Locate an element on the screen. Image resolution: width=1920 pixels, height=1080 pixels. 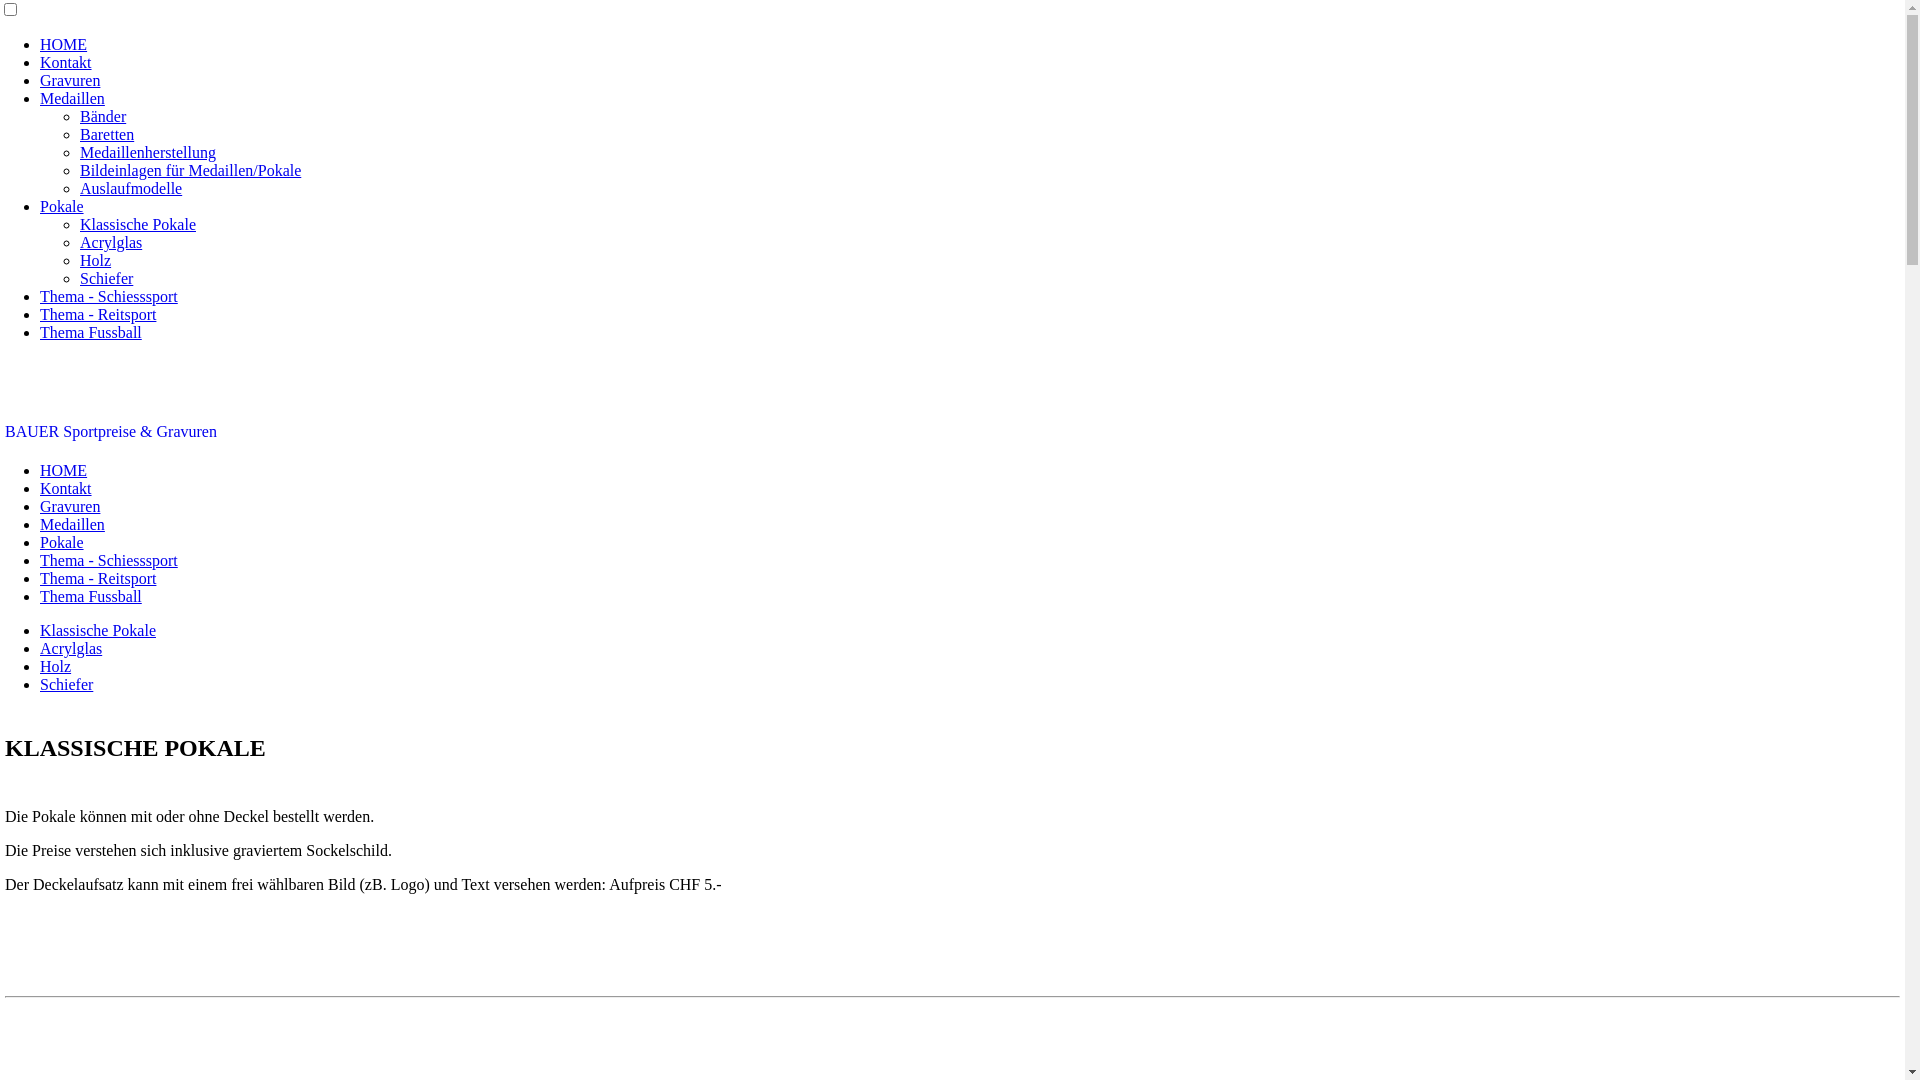
Holz is located at coordinates (56, 666).